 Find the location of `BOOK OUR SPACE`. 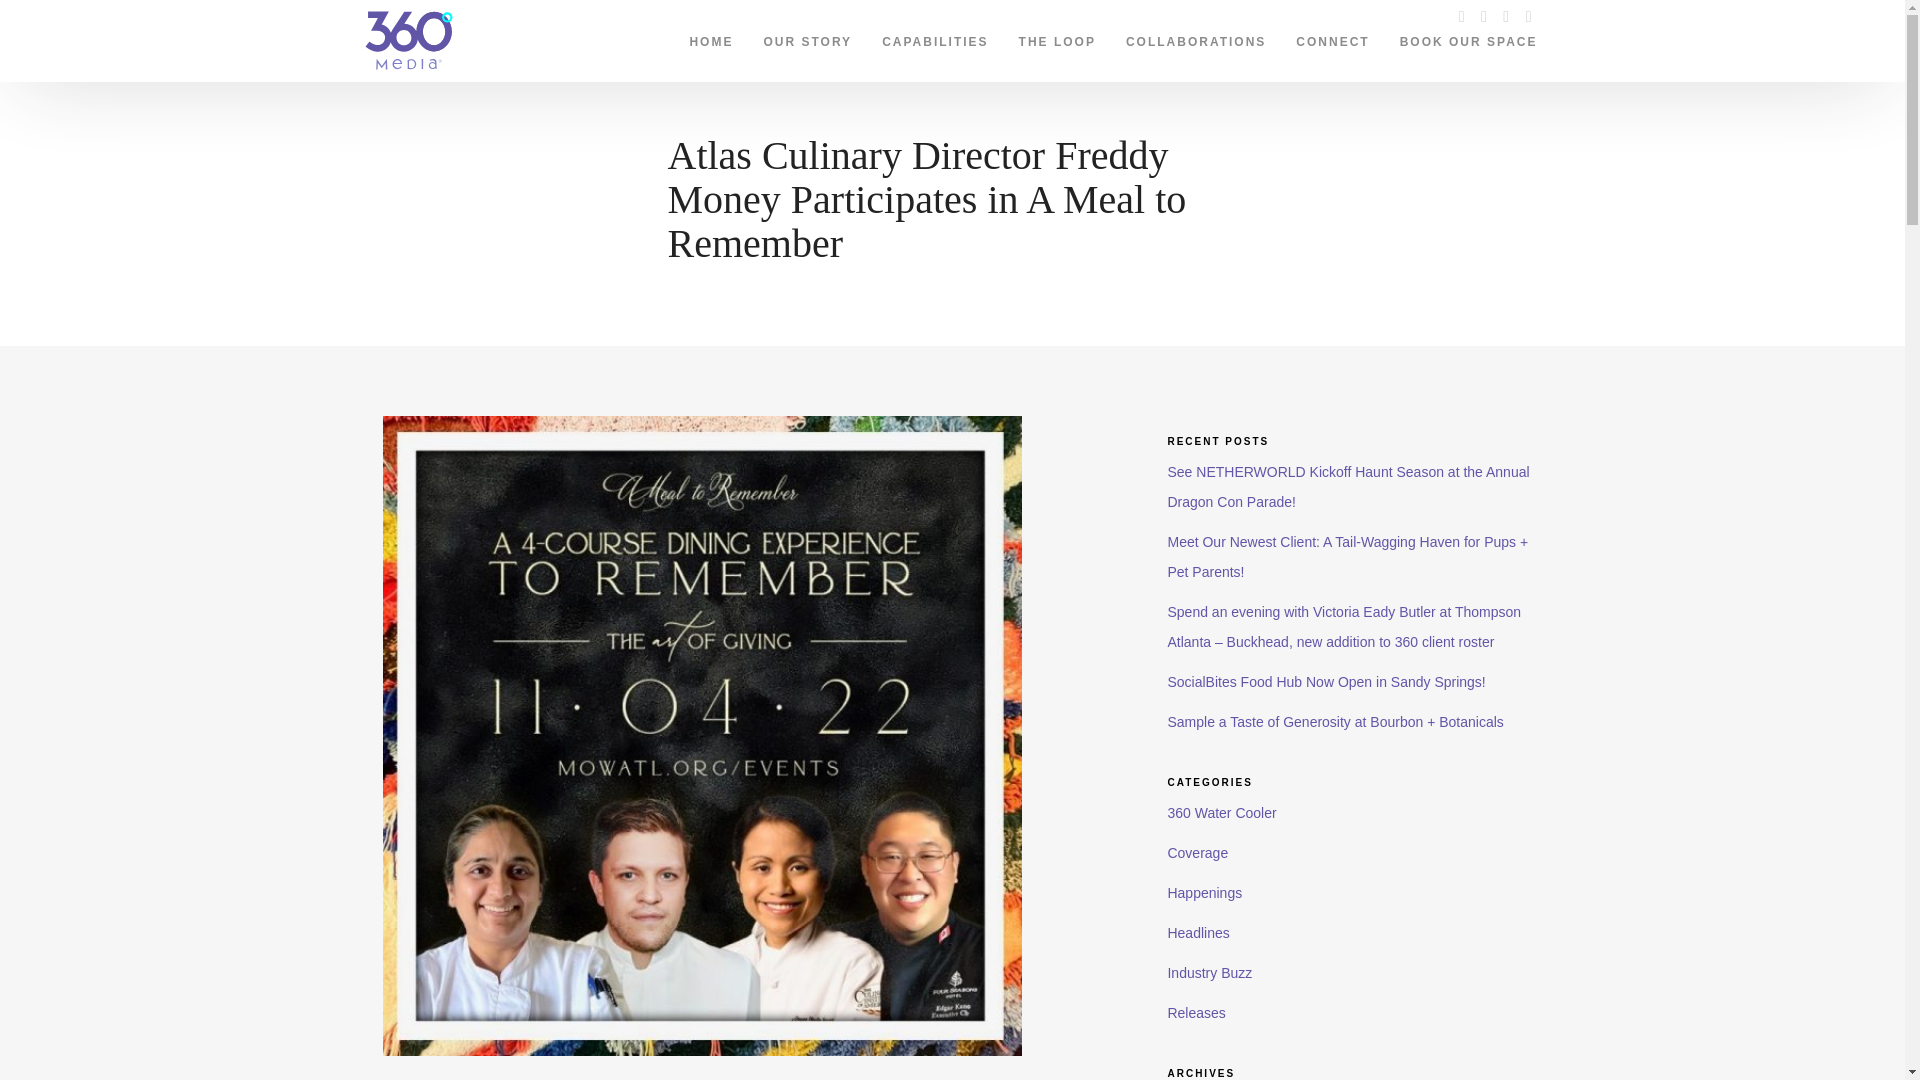

BOOK OUR SPACE is located at coordinates (1468, 37).